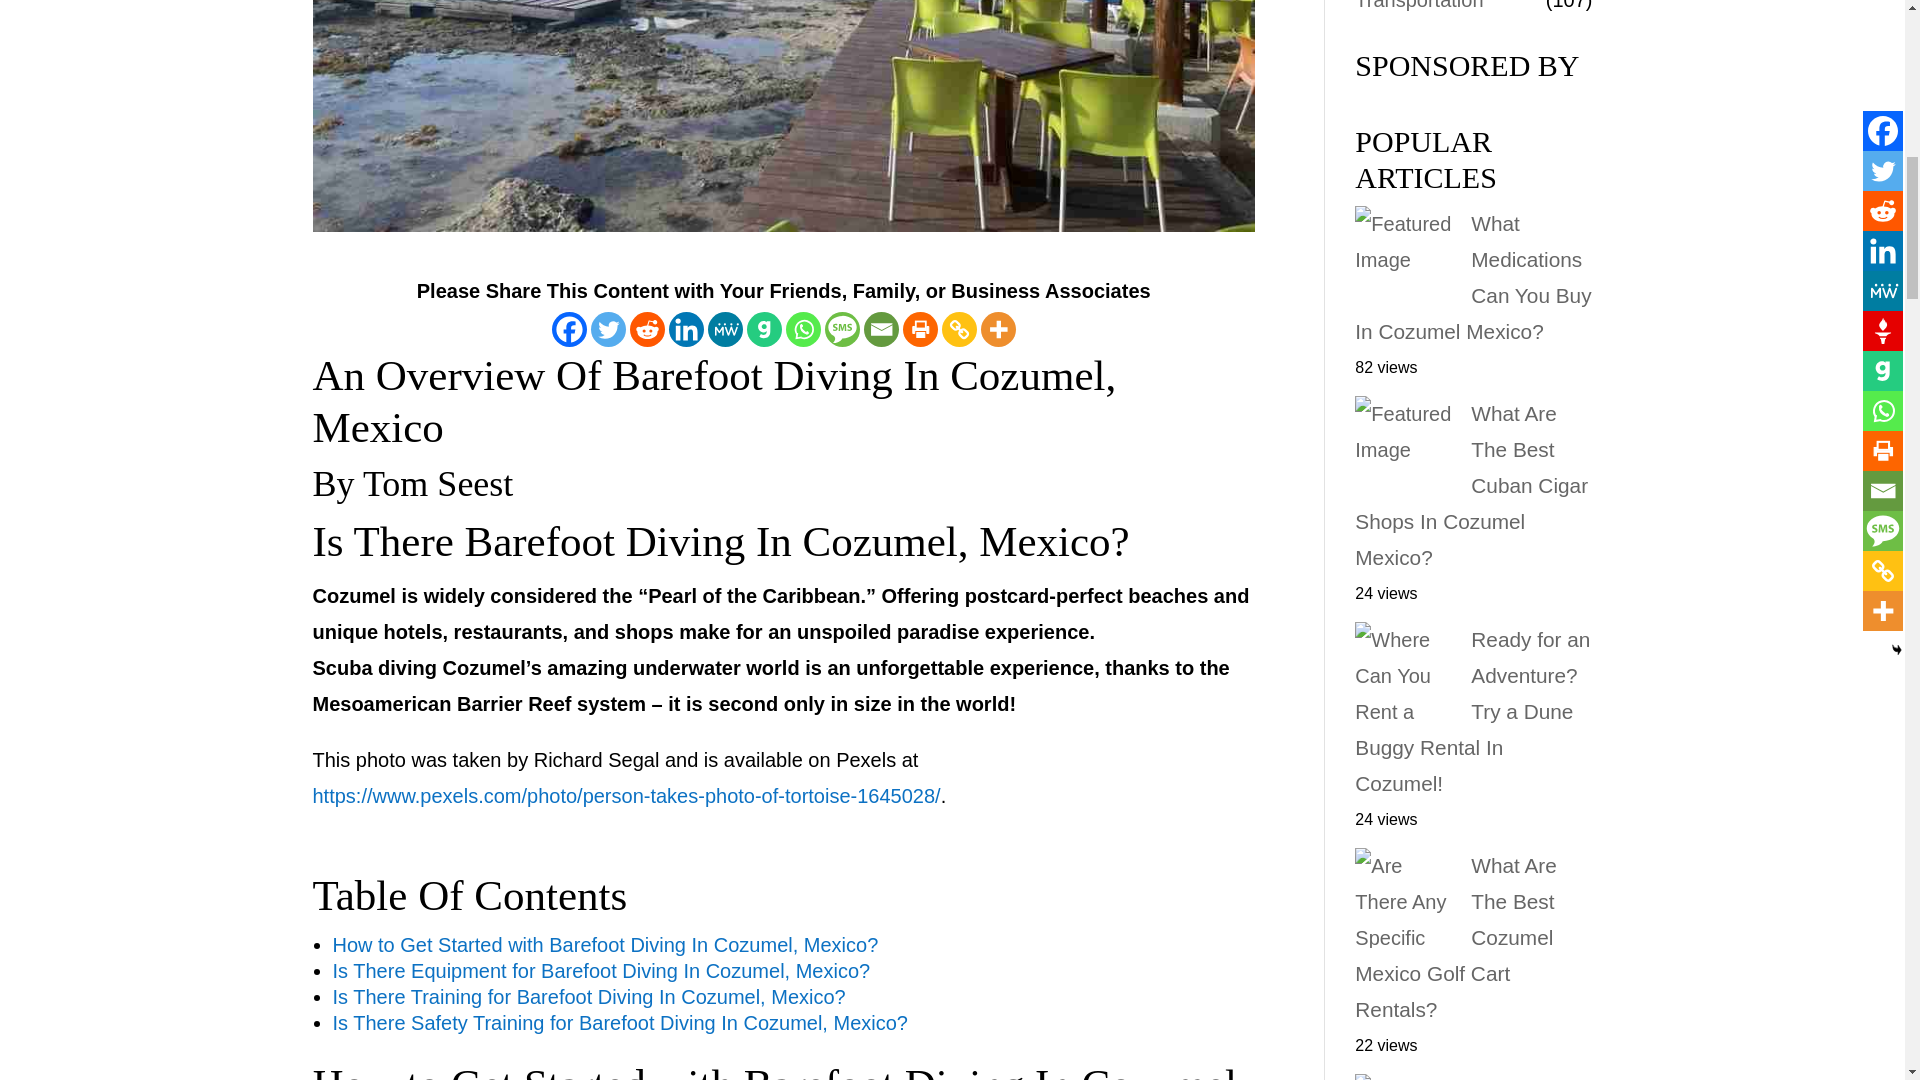  What do you see at coordinates (608, 329) in the screenshot?
I see `Twitter` at bounding box center [608, 329].